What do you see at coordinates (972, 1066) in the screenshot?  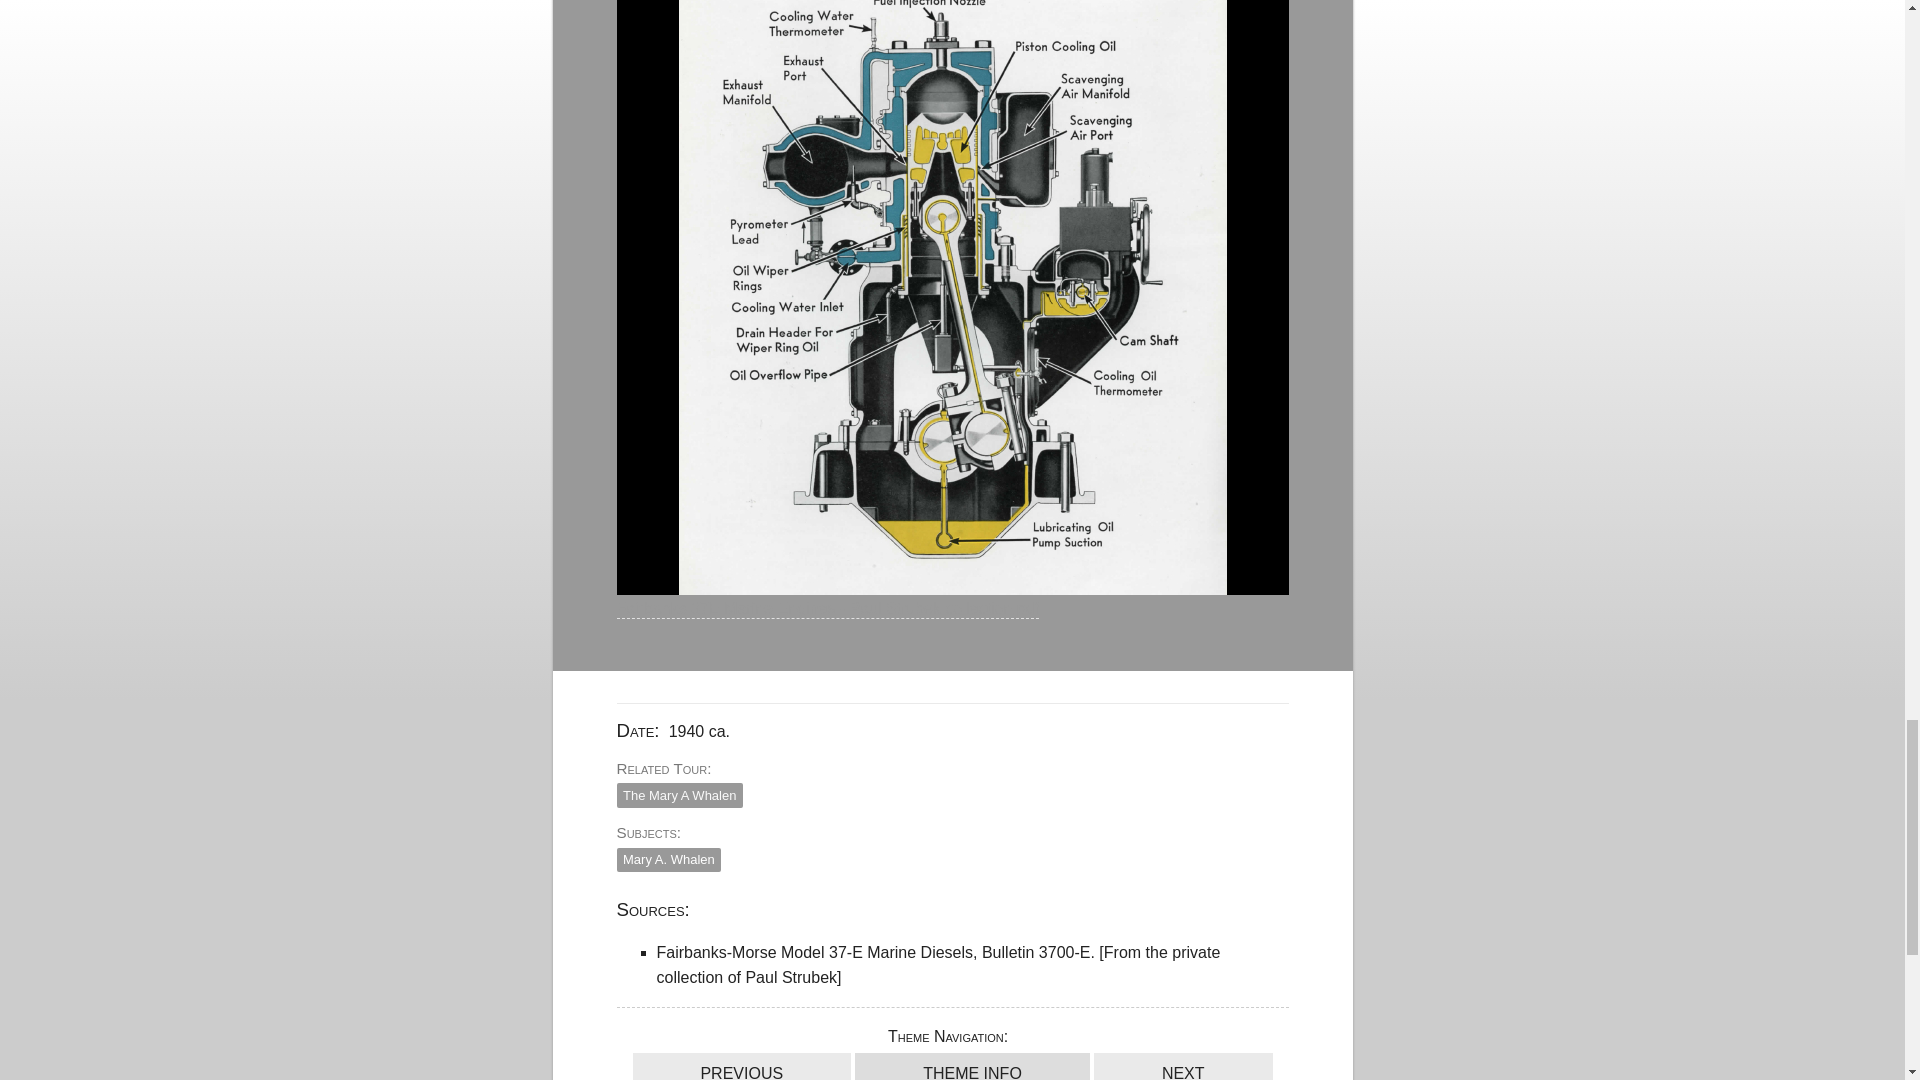 I see `View Theme: The Mary A Whalen` at bounding box center [972, 1066].